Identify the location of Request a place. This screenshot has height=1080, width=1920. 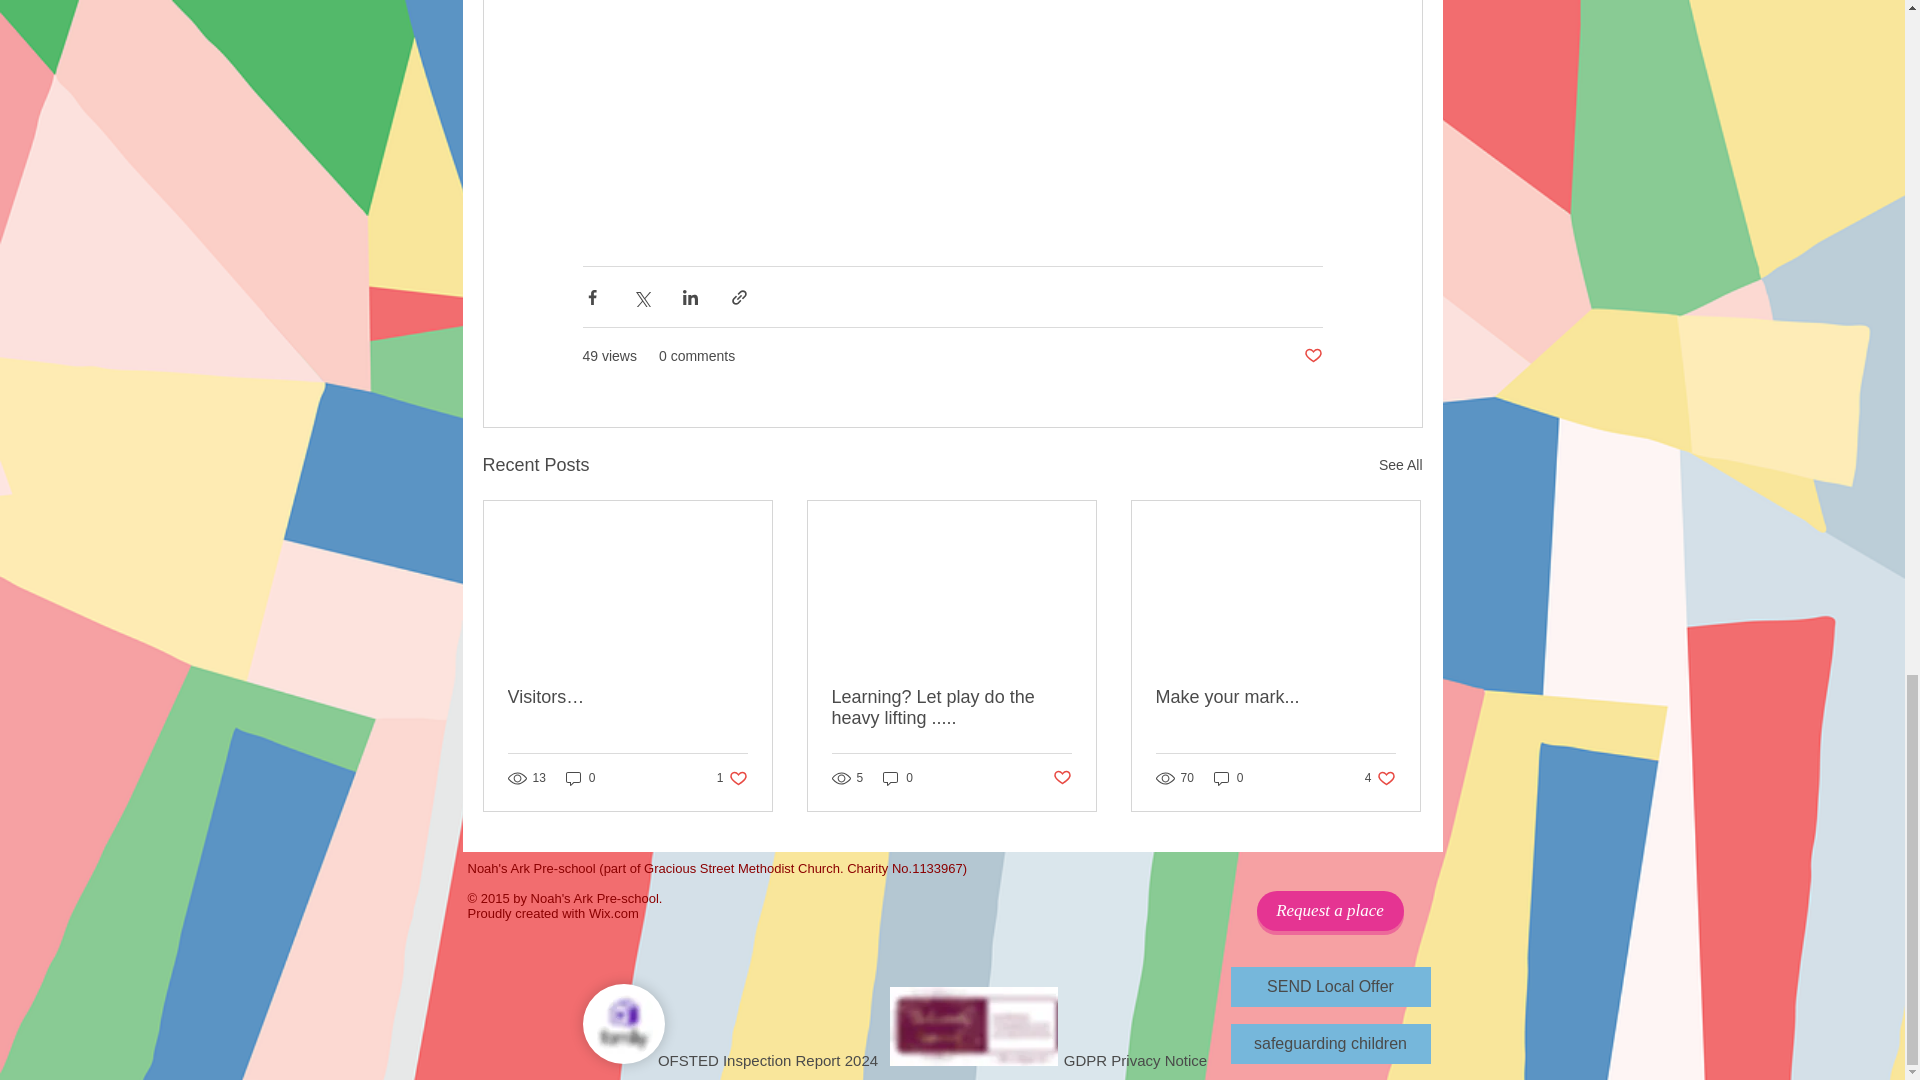
(1329, 910).